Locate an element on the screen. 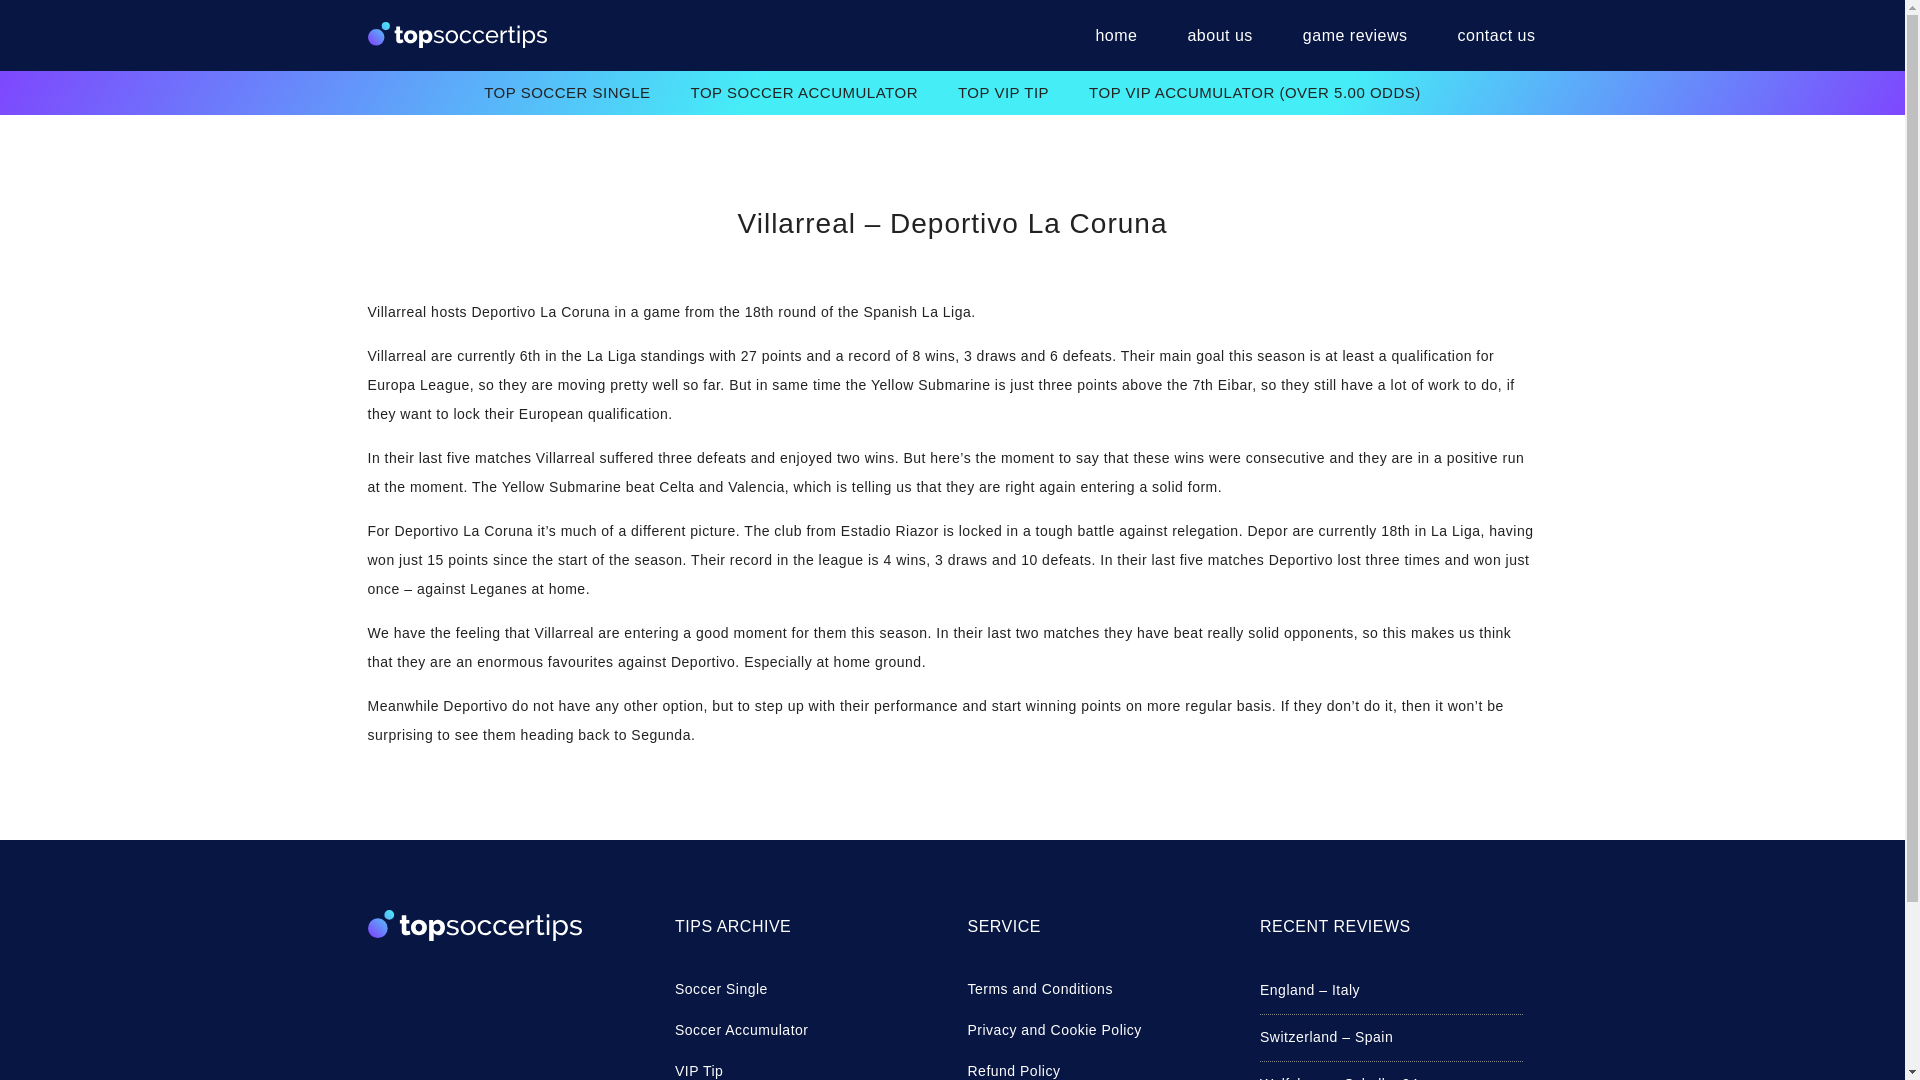 This screenshot has height=1080, width=1920. VIP Tip is located at coordinates (806, 1068).